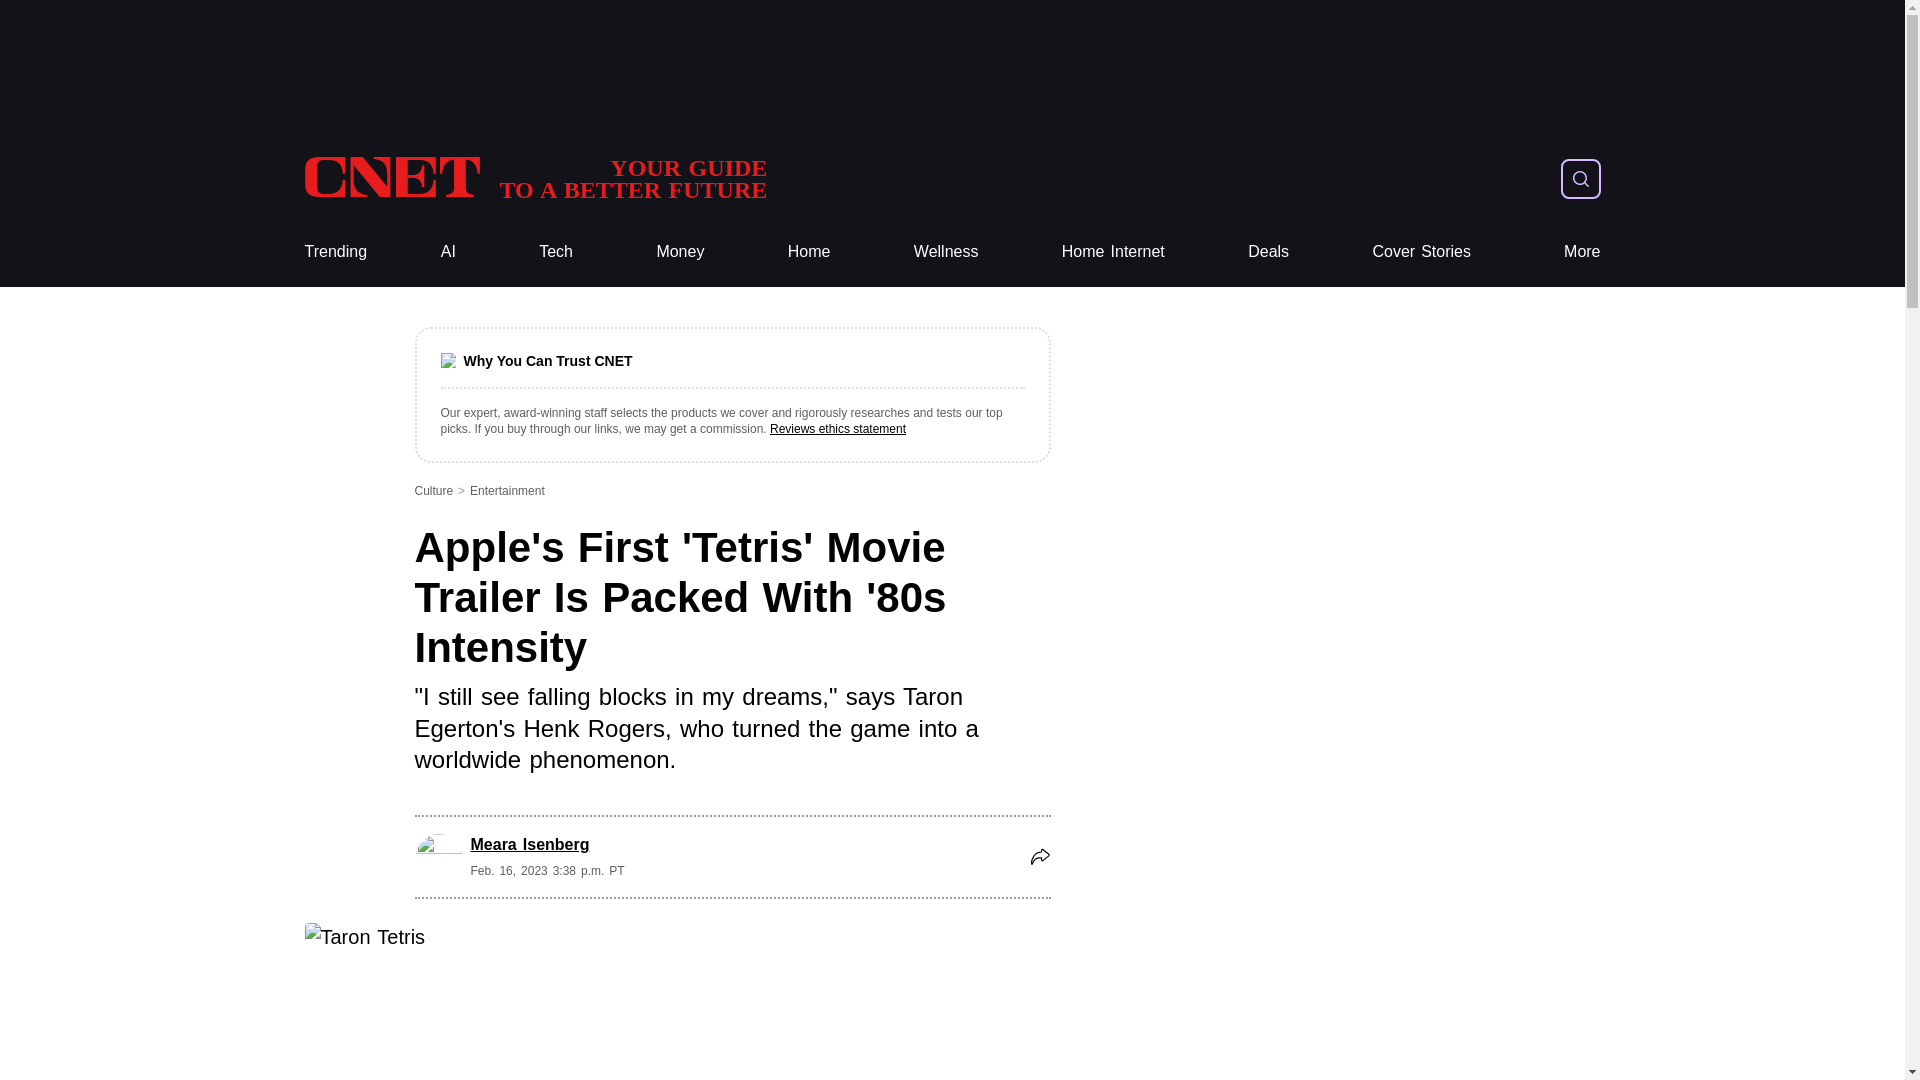  What do you see at coordinates (334, 252) in the screenshot?
I see `Home` at bounding box center [334, 252].